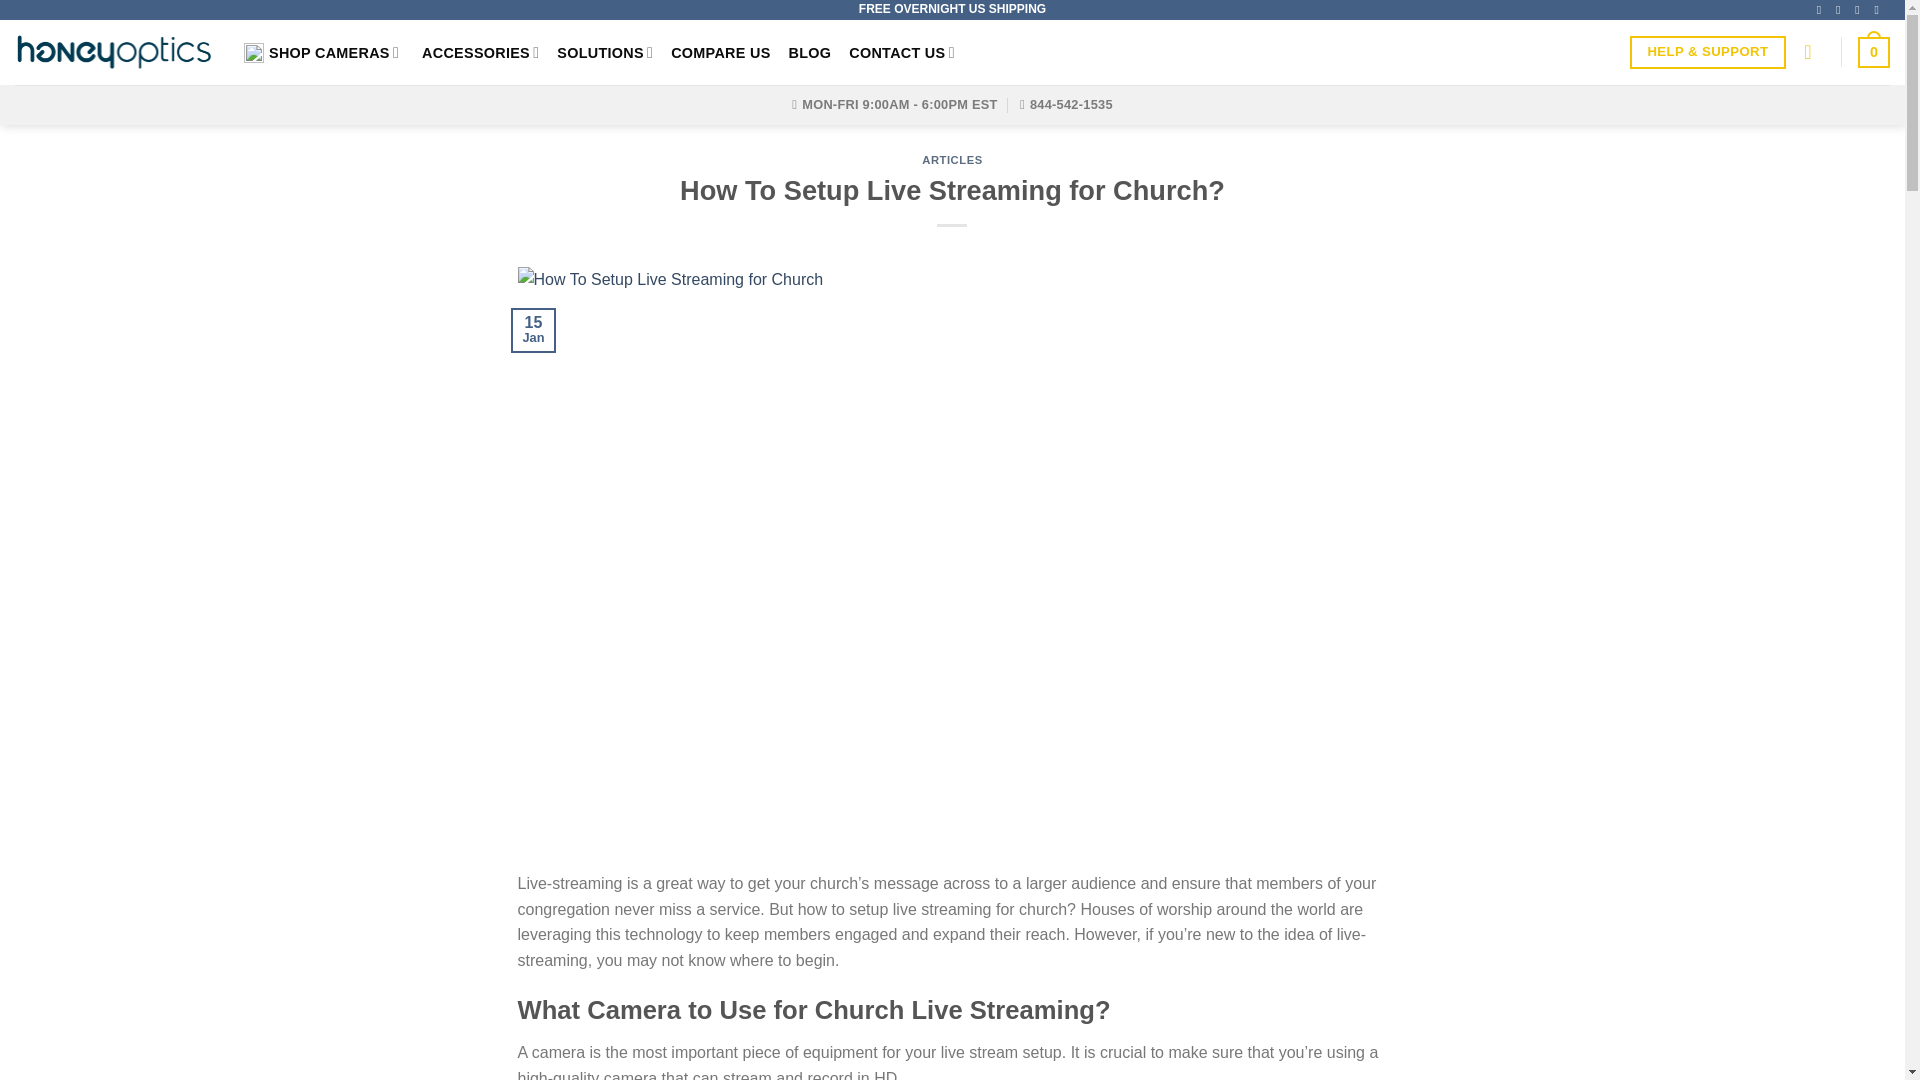  Describe the element at coordinates (604, 52) in the screenshot. I see `SOLUTIONS` at that location.